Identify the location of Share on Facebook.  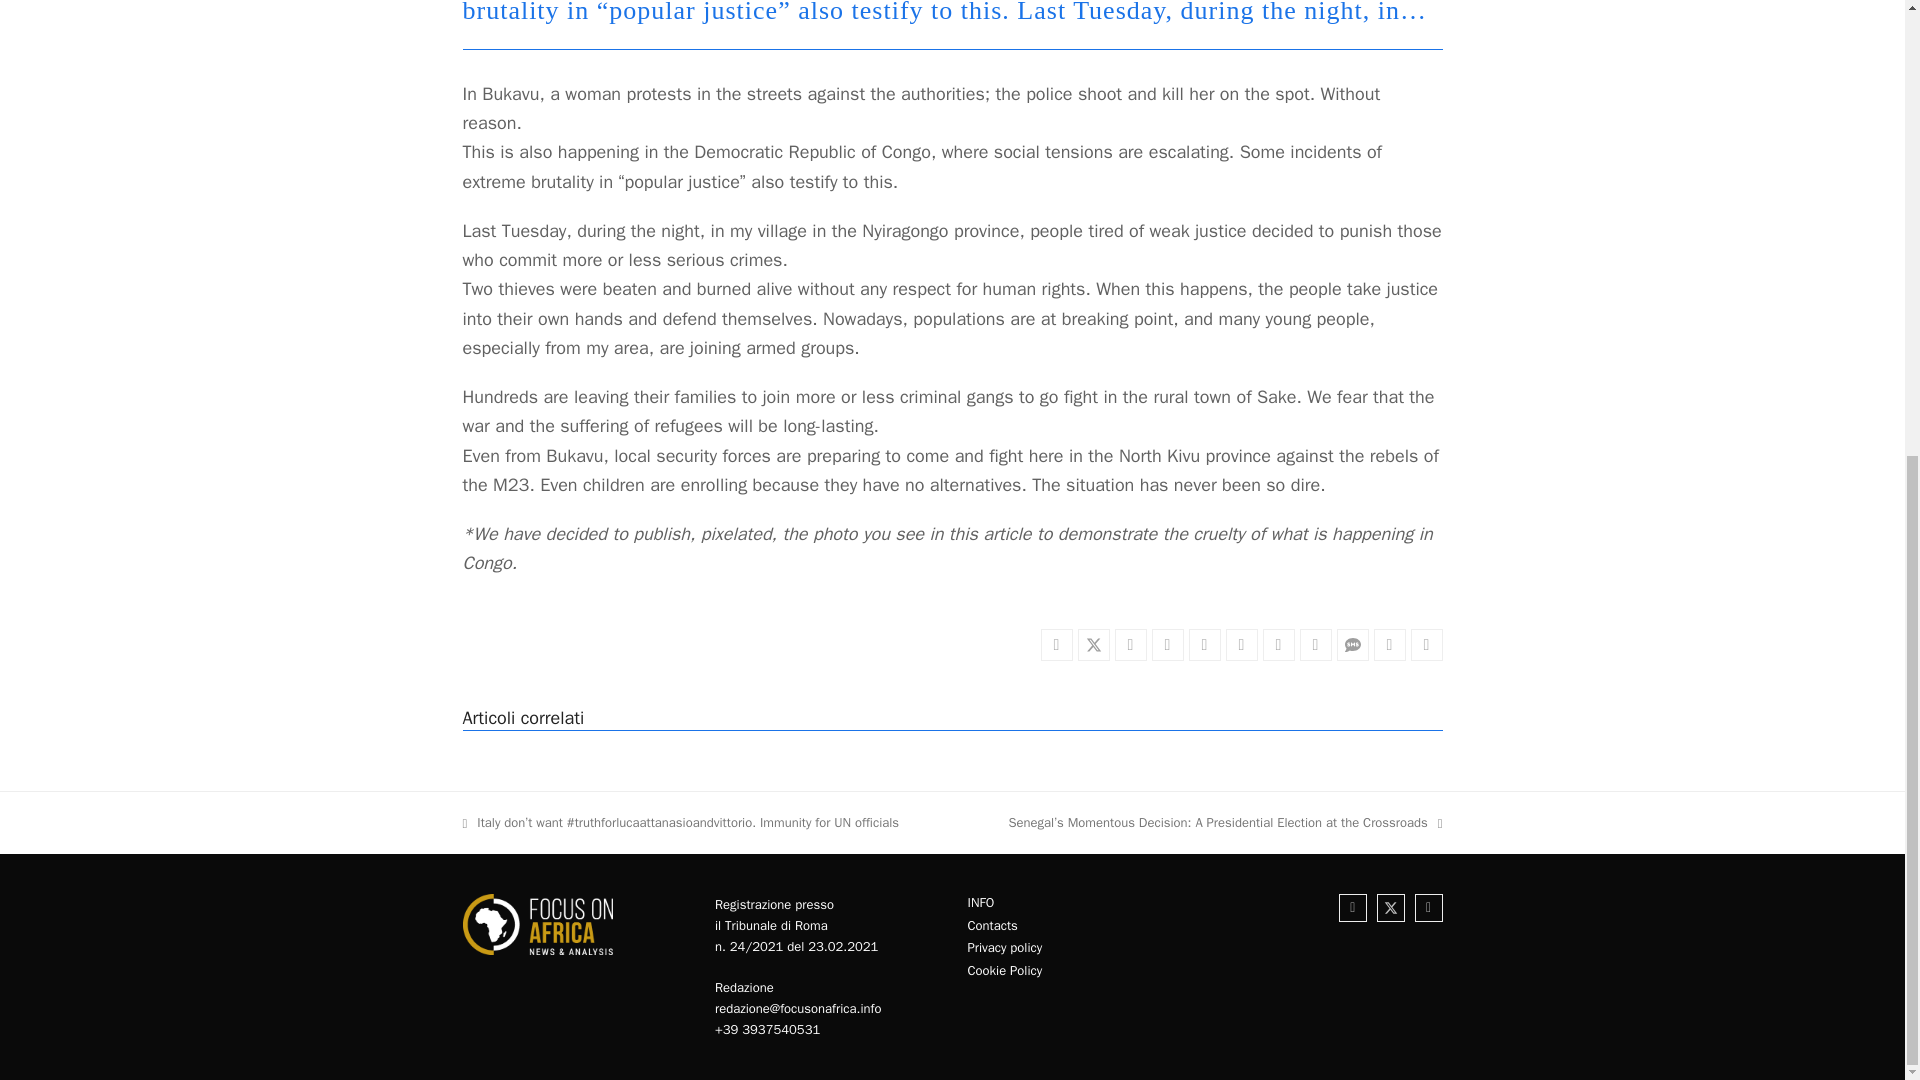
(1130, 644).